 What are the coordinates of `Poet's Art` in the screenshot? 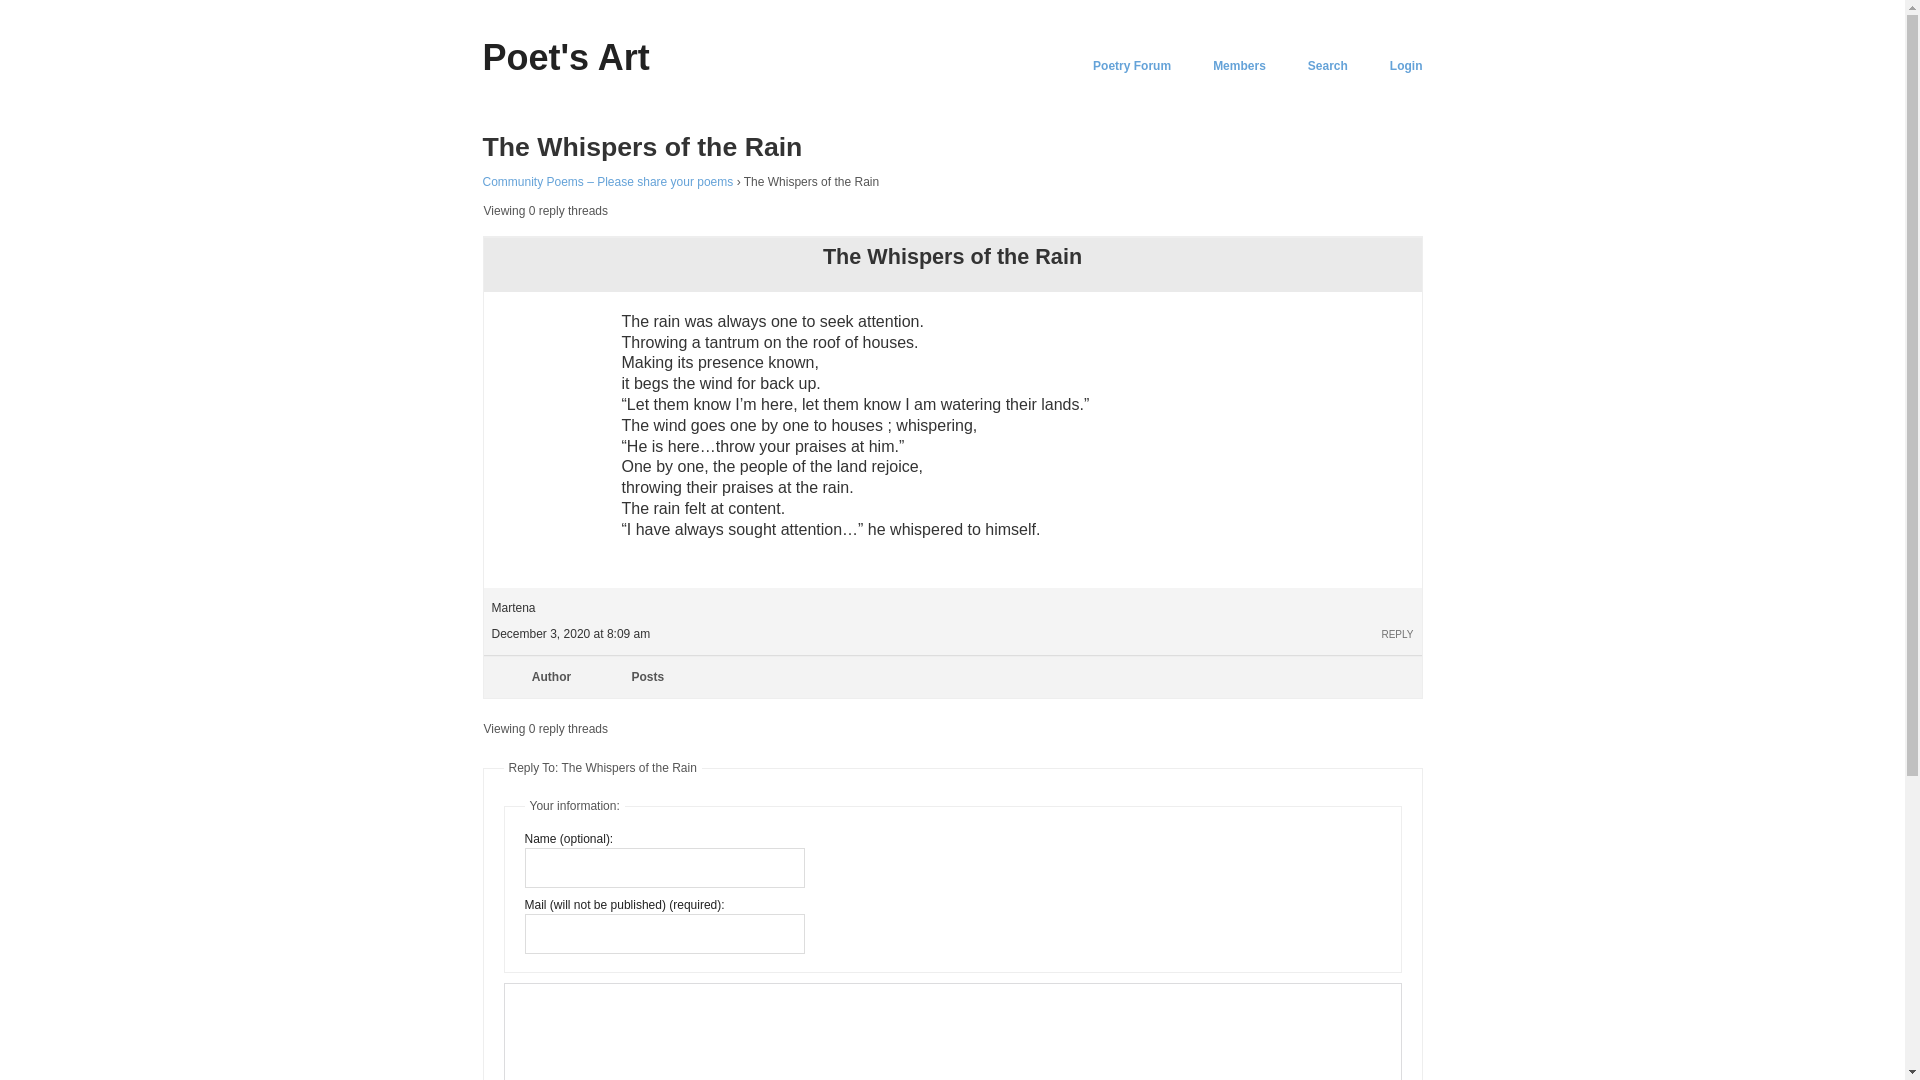 It's located at (564, 56).